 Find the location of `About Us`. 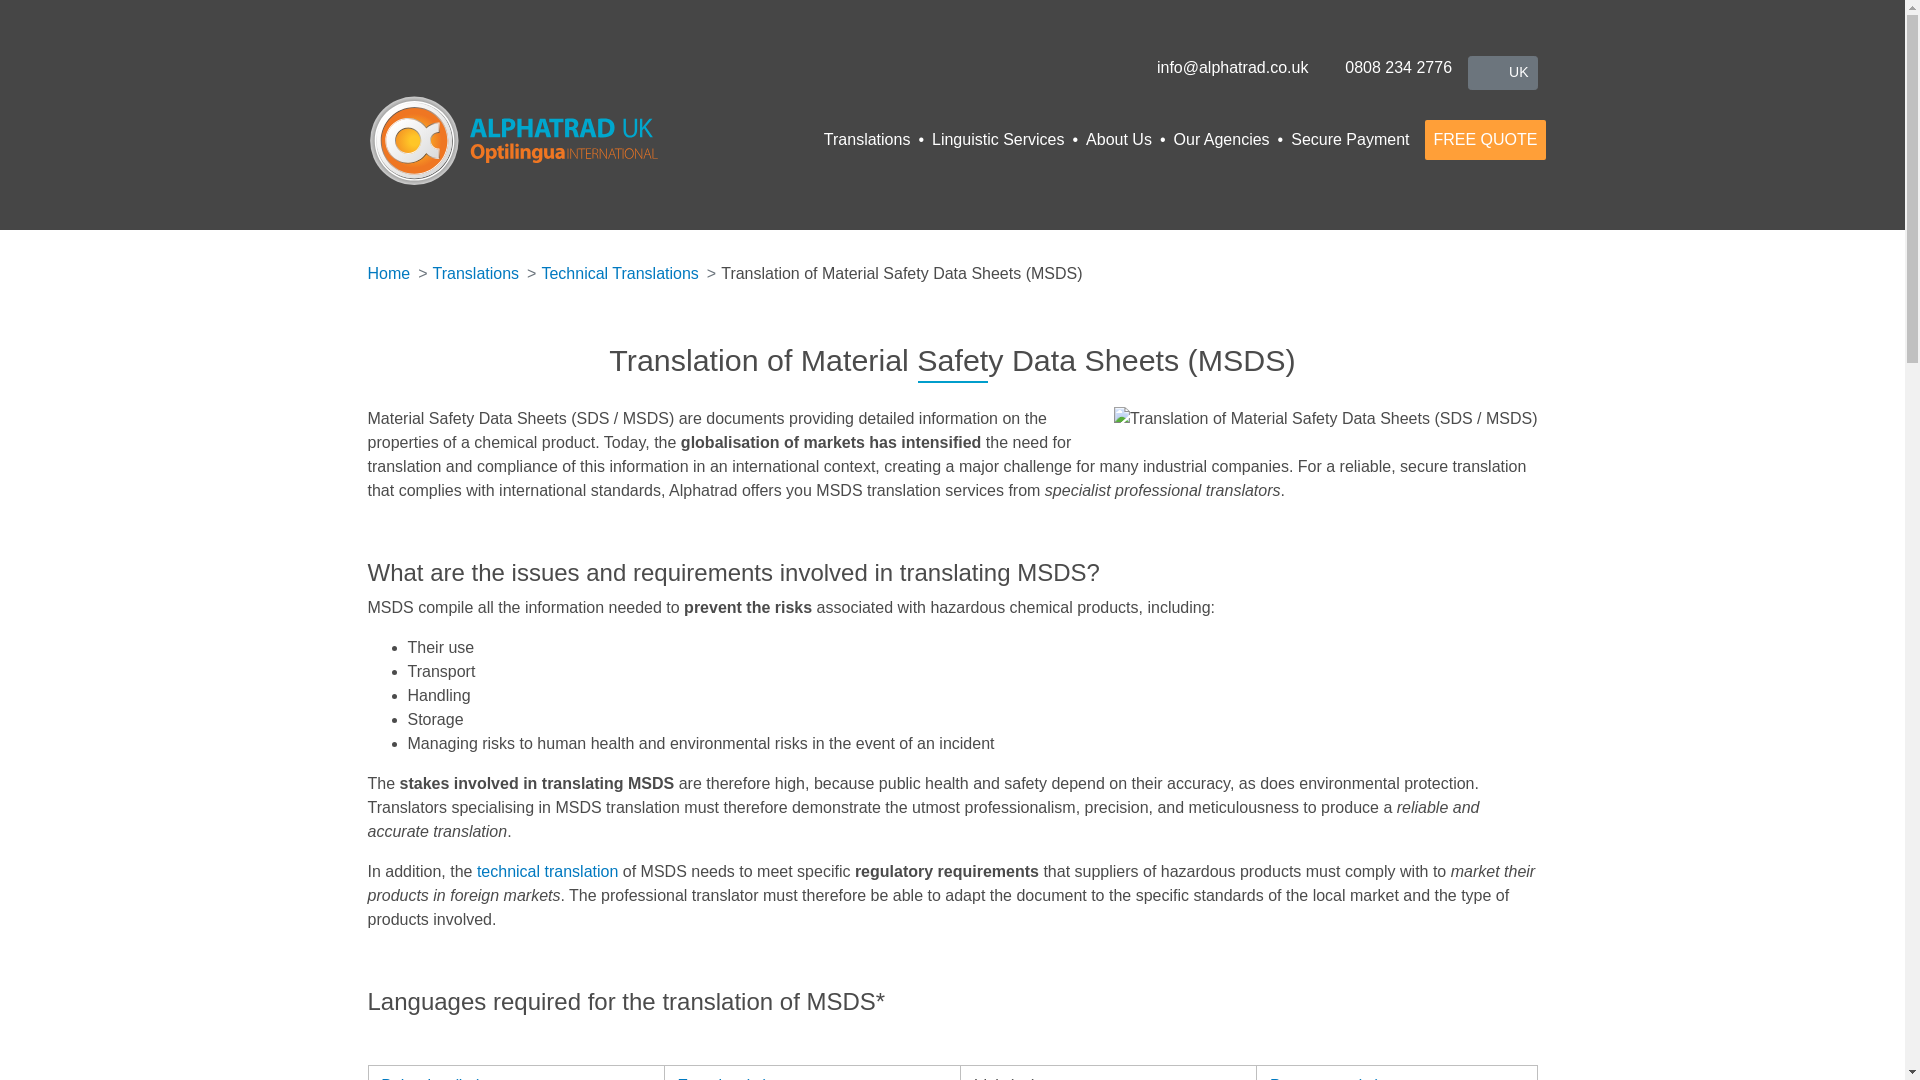

About Us is located at coordinates (1121, 139).